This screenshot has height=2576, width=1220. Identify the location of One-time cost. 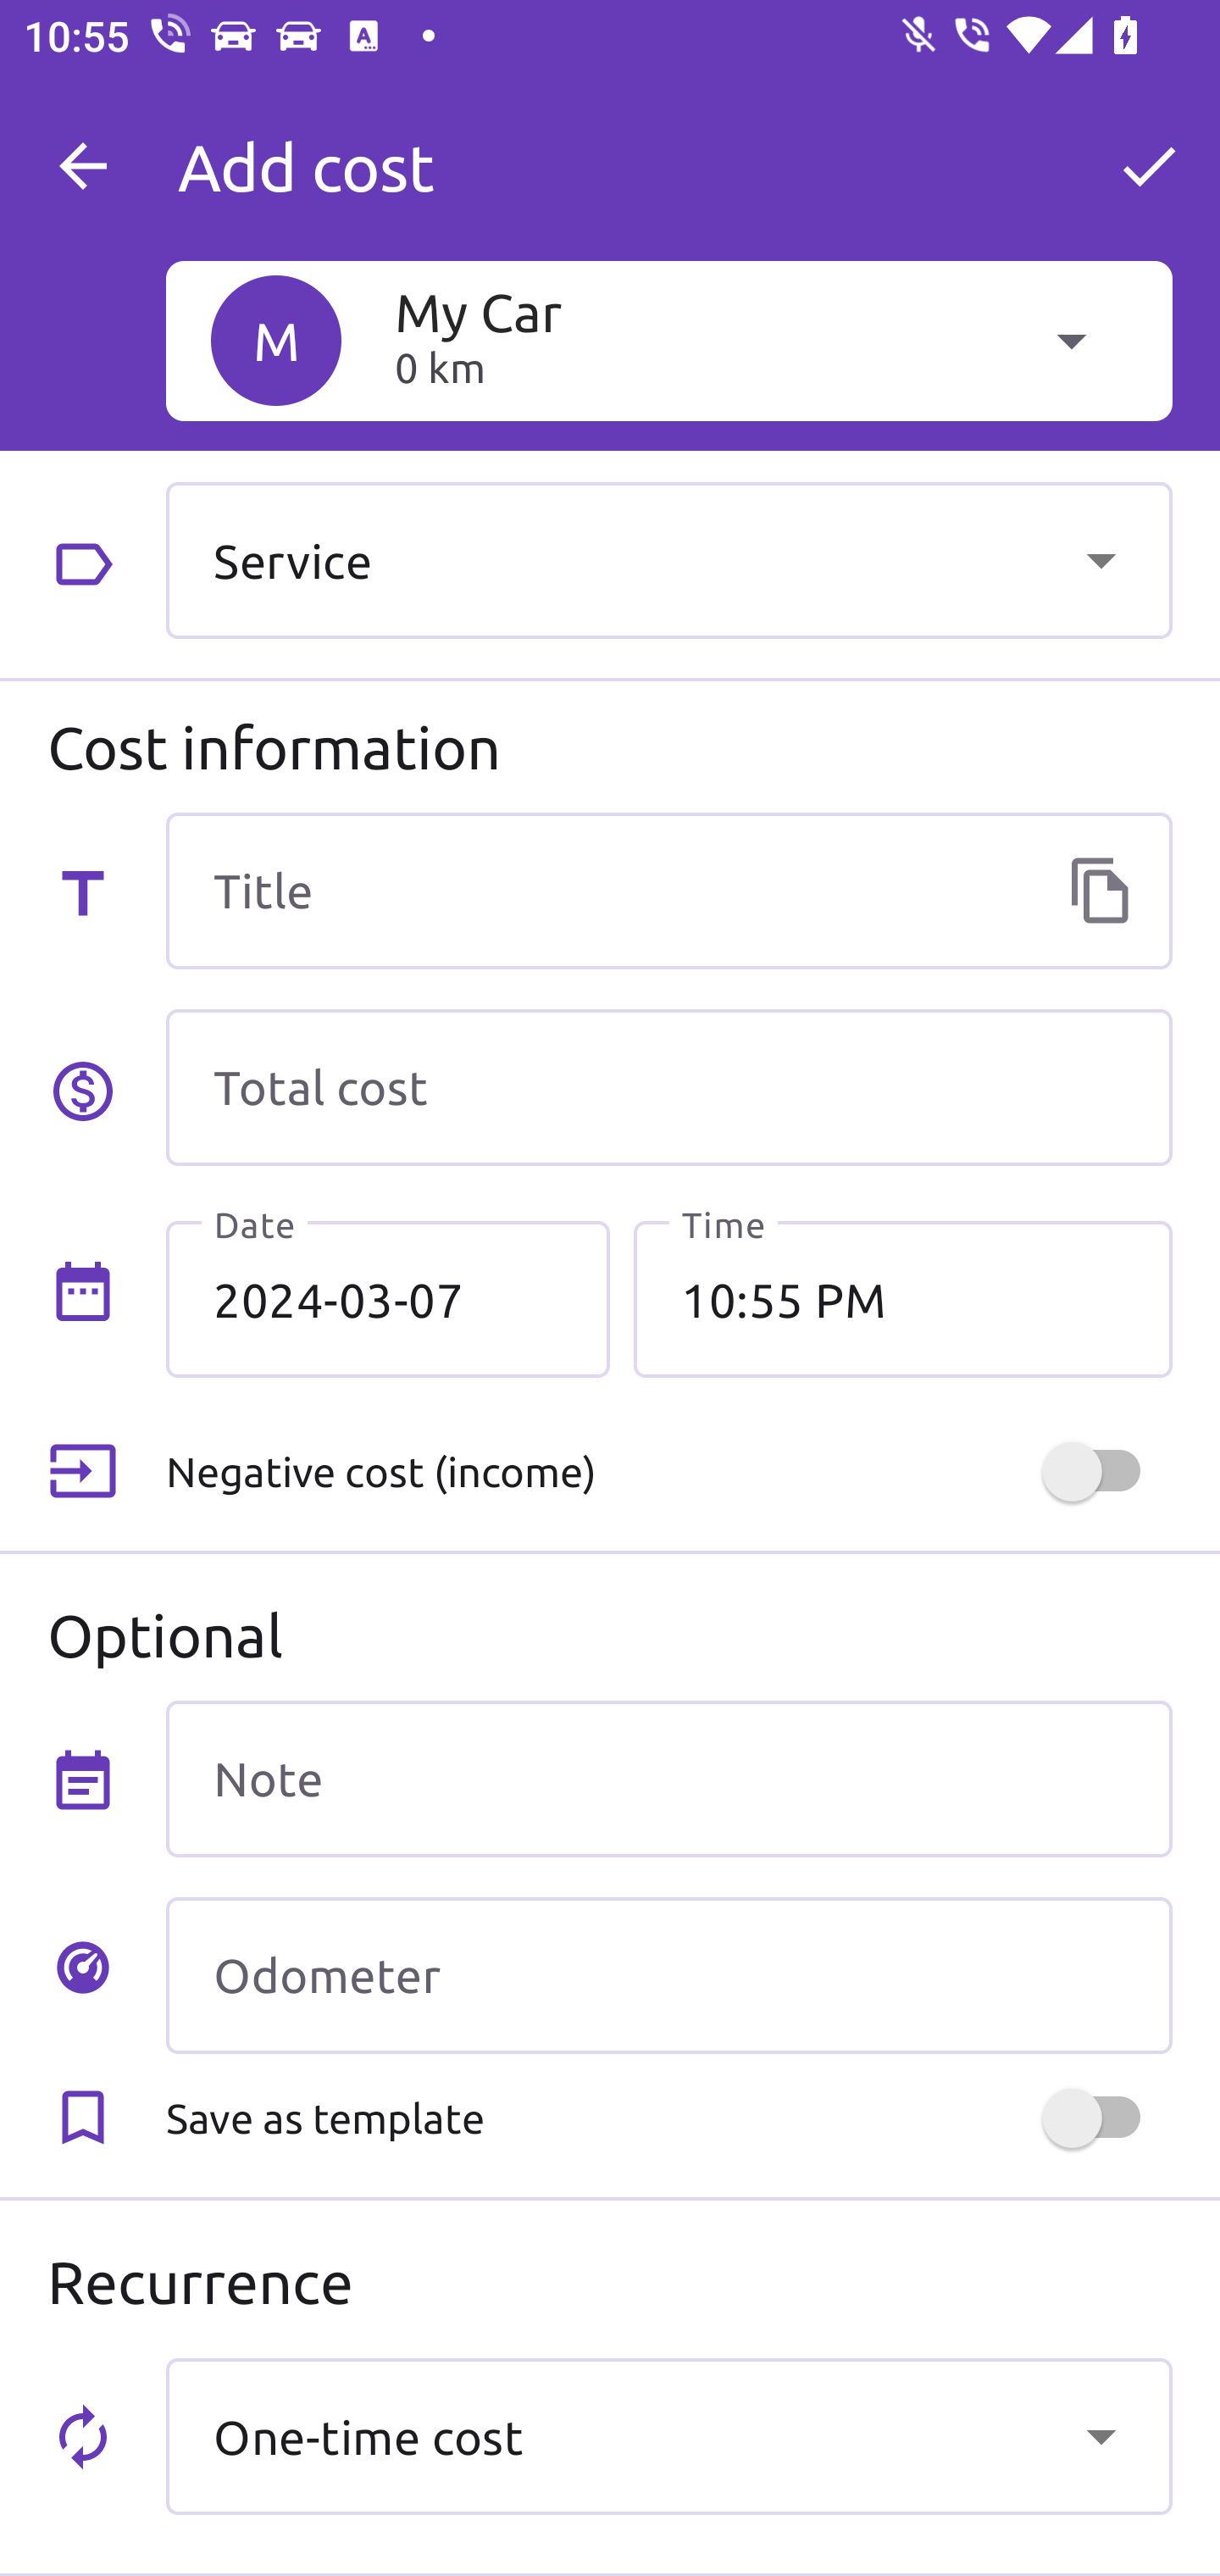
(668, 2435).